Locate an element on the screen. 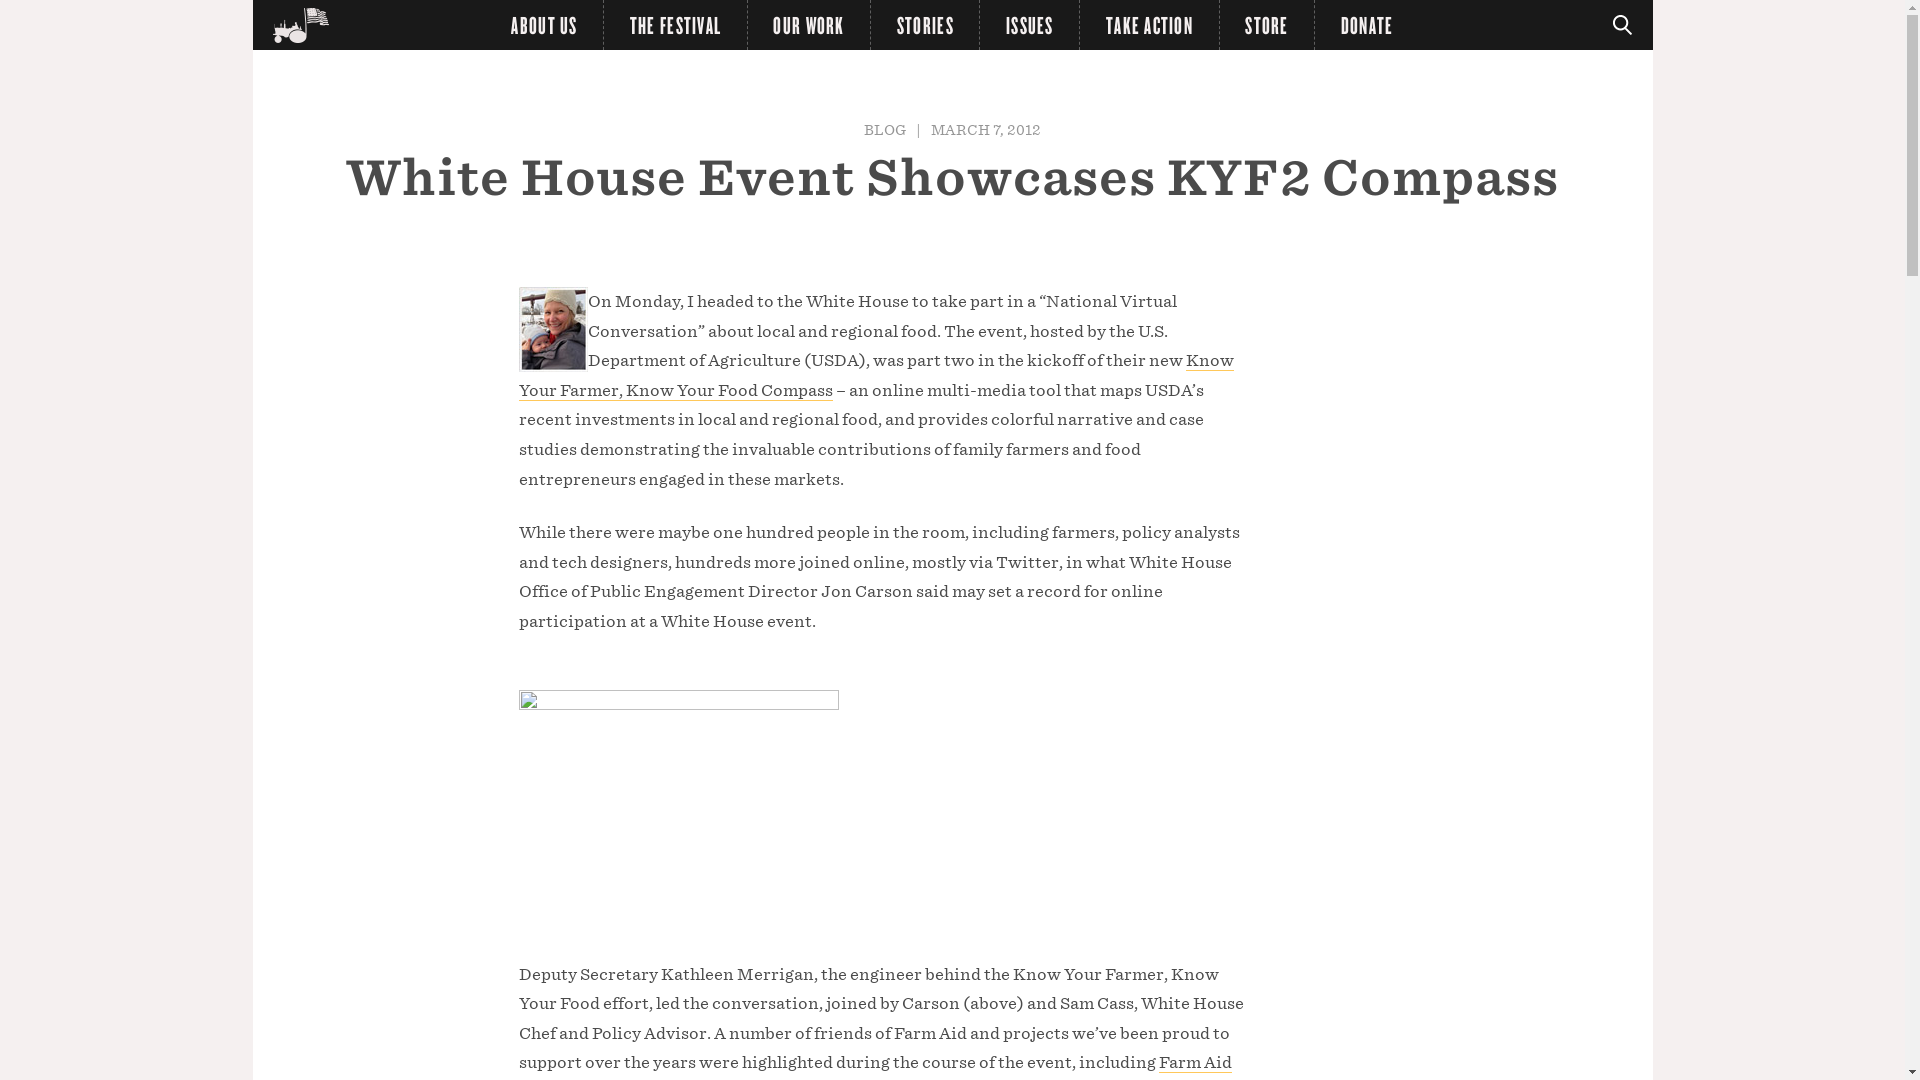  STORIES is located at coordinates (925, 24).